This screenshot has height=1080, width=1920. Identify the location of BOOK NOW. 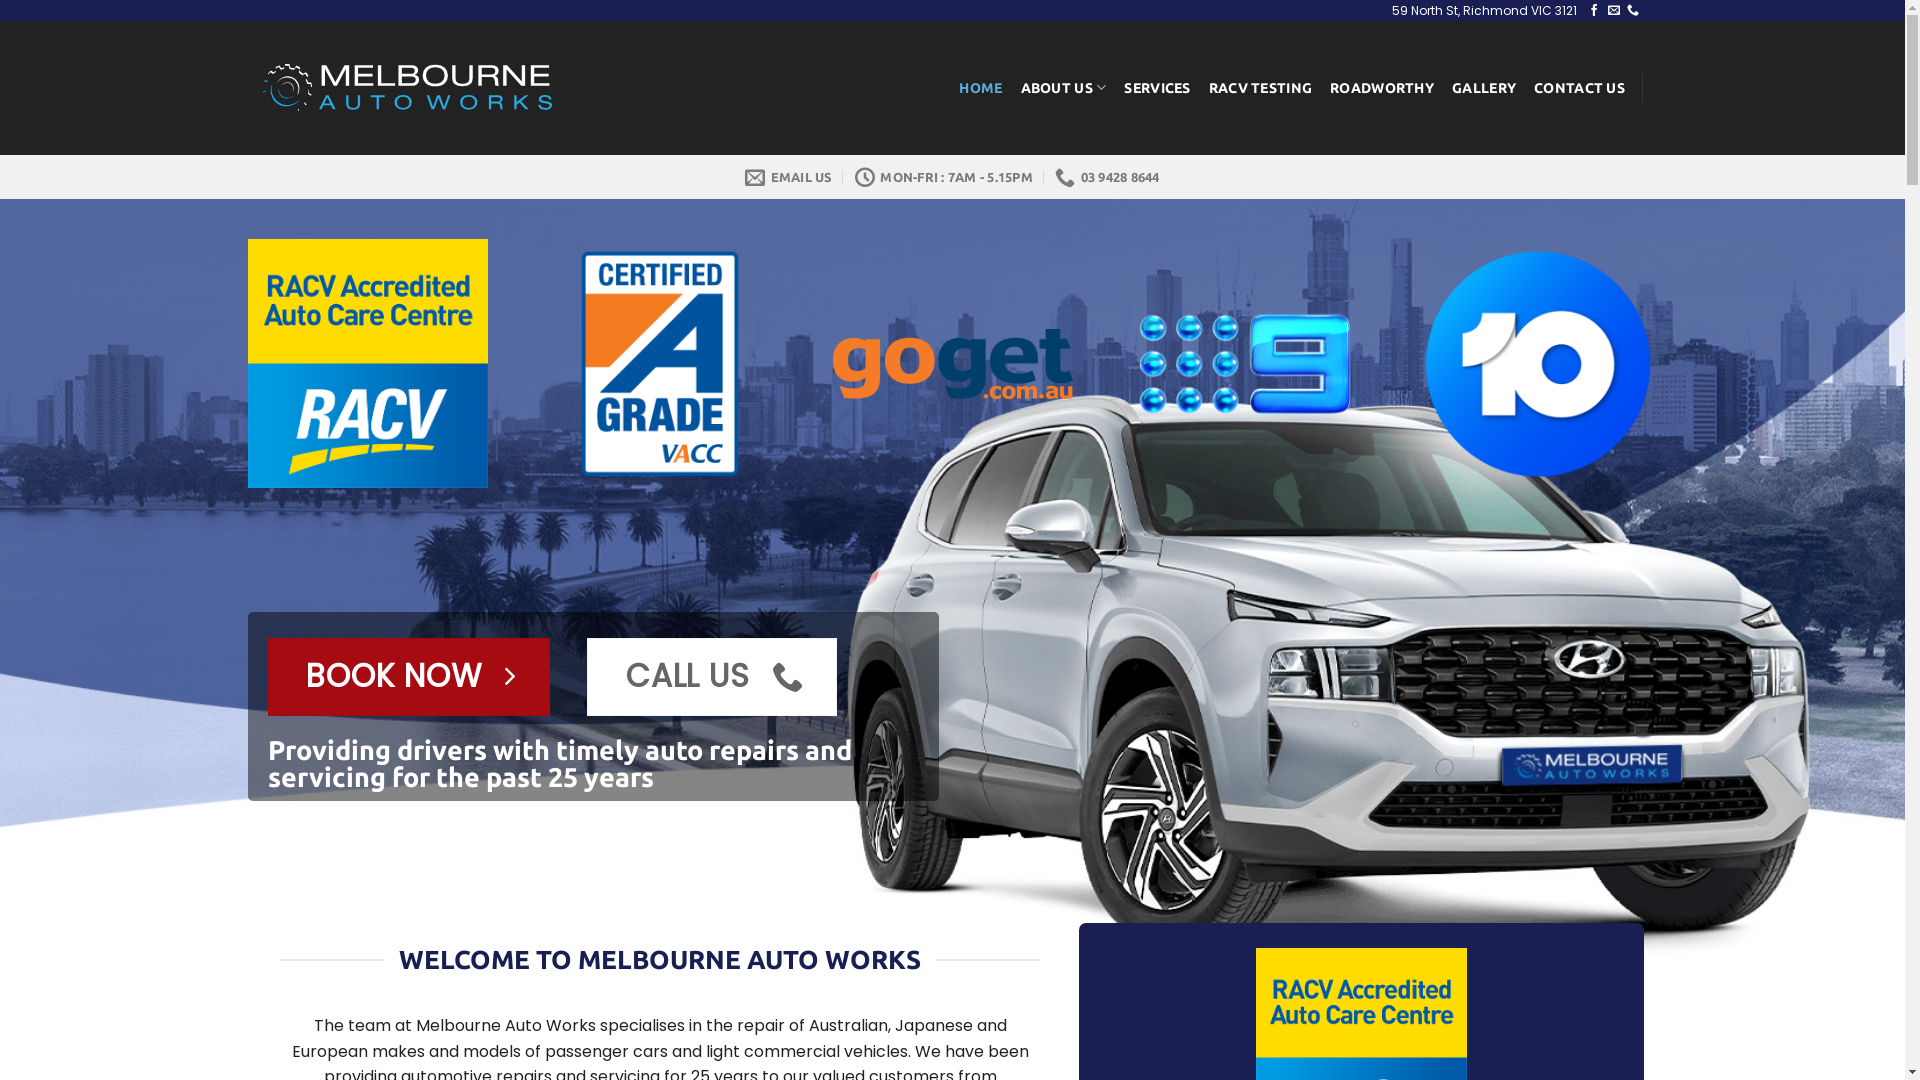
(409, 677).